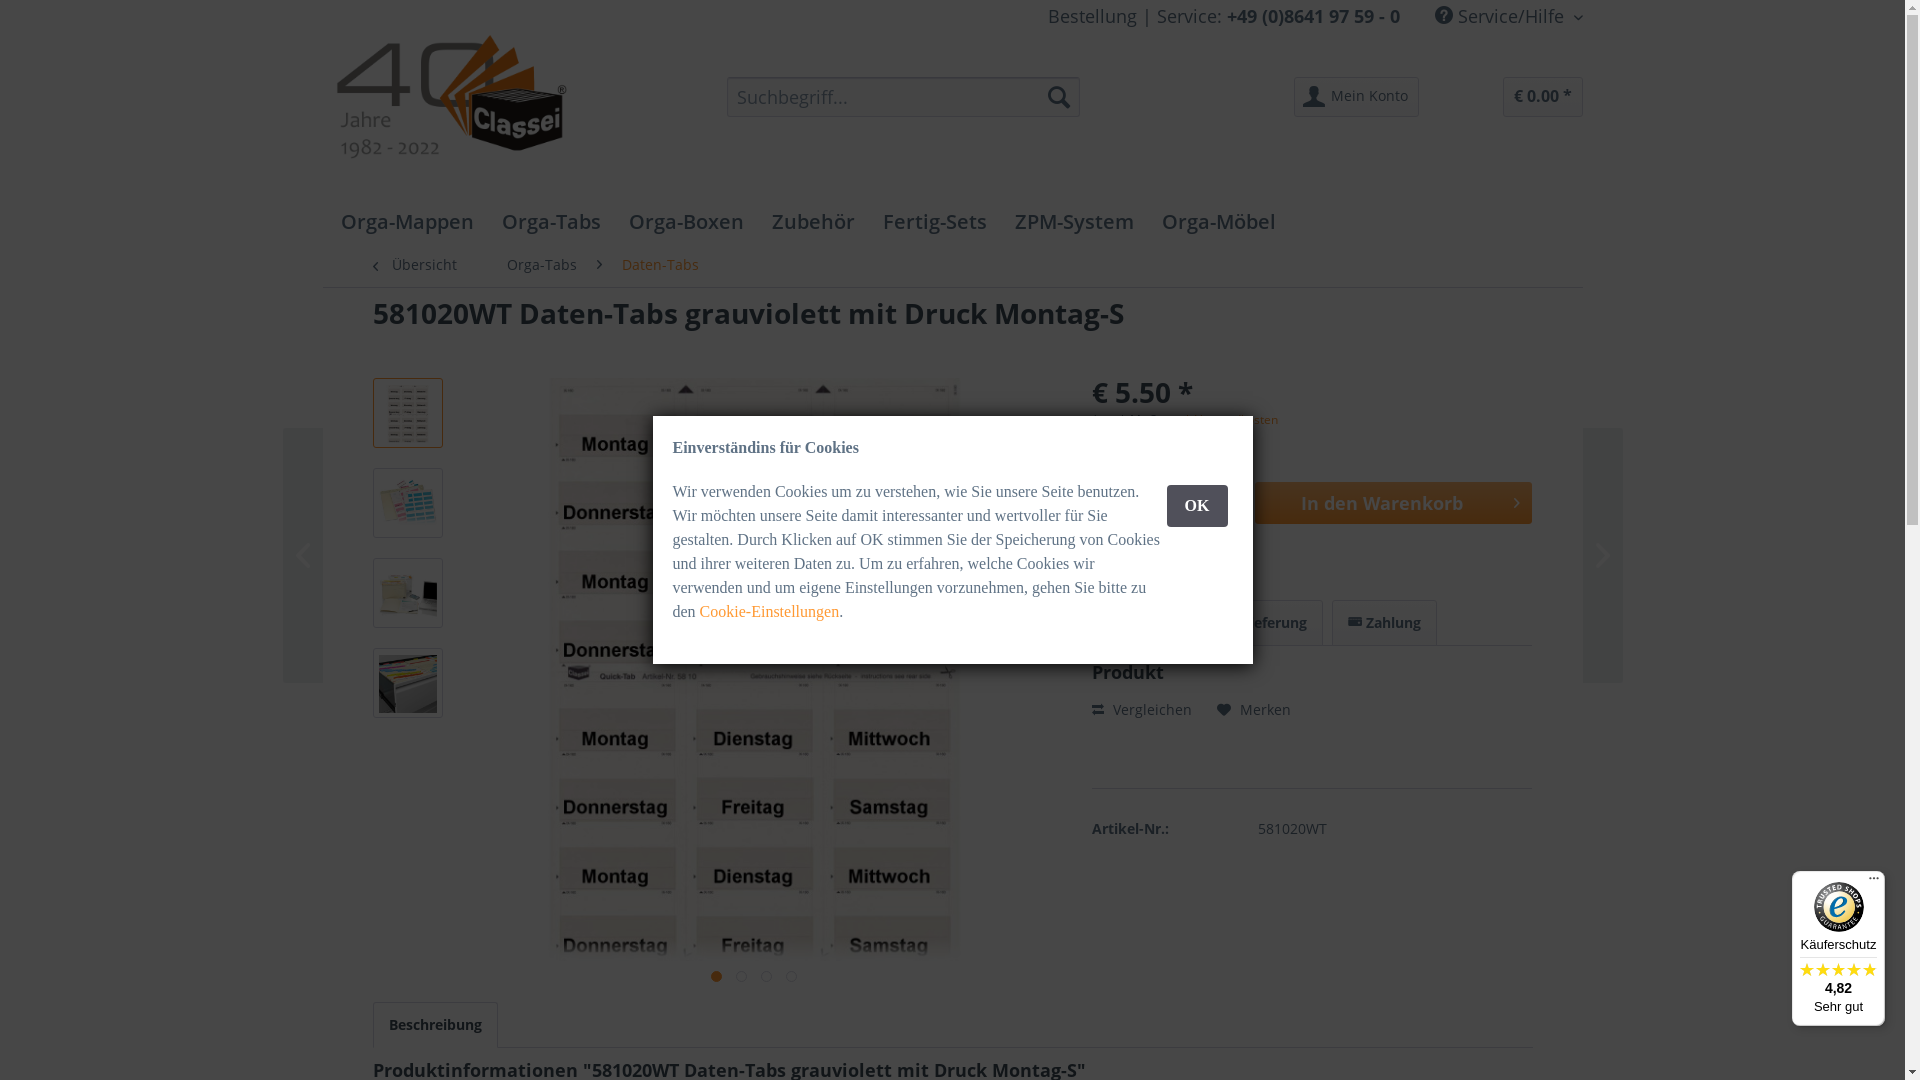 Image resolution: width=1920 pixels, height=1080 pixels. Describe the element at coordinates (1222, 420) in the screenshot. I see `zzgl. Versandkosten` at that location.